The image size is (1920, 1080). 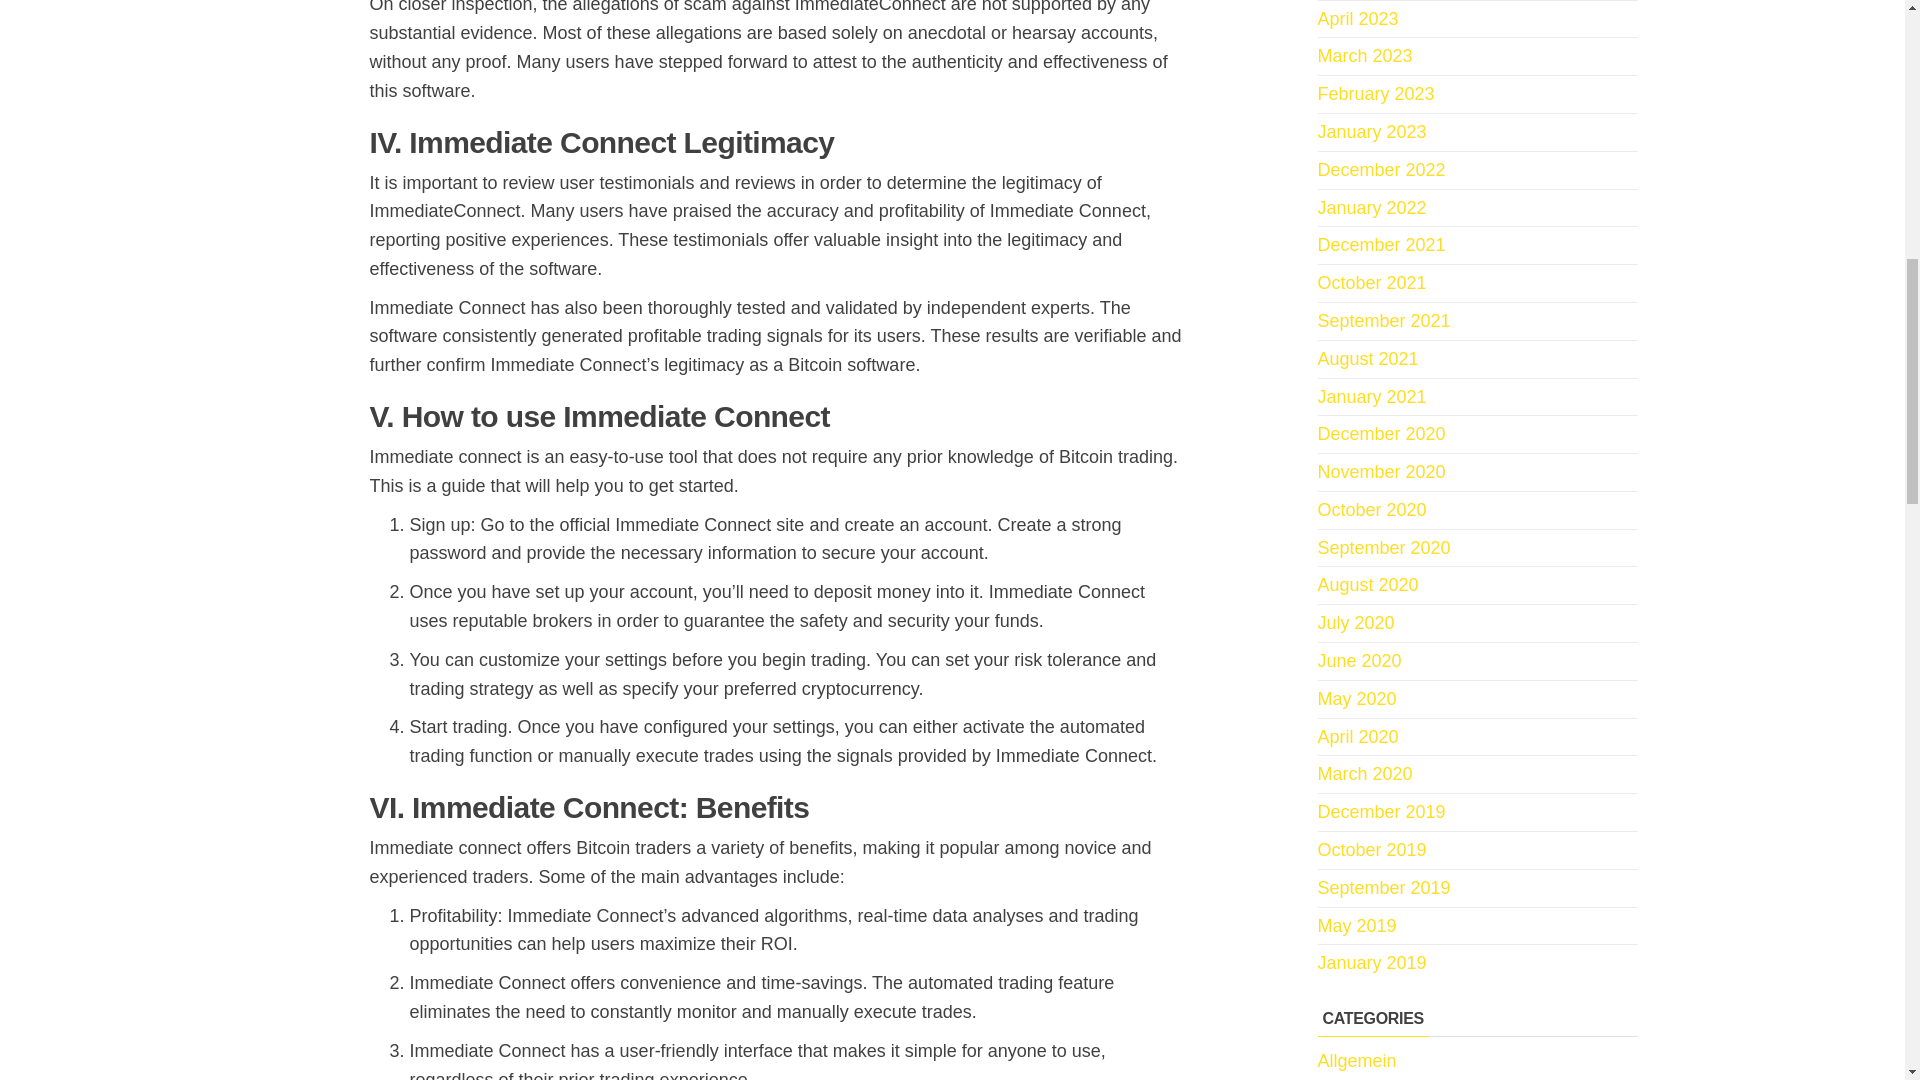 I want to click on April 2023, so click(x=1358, y=18).